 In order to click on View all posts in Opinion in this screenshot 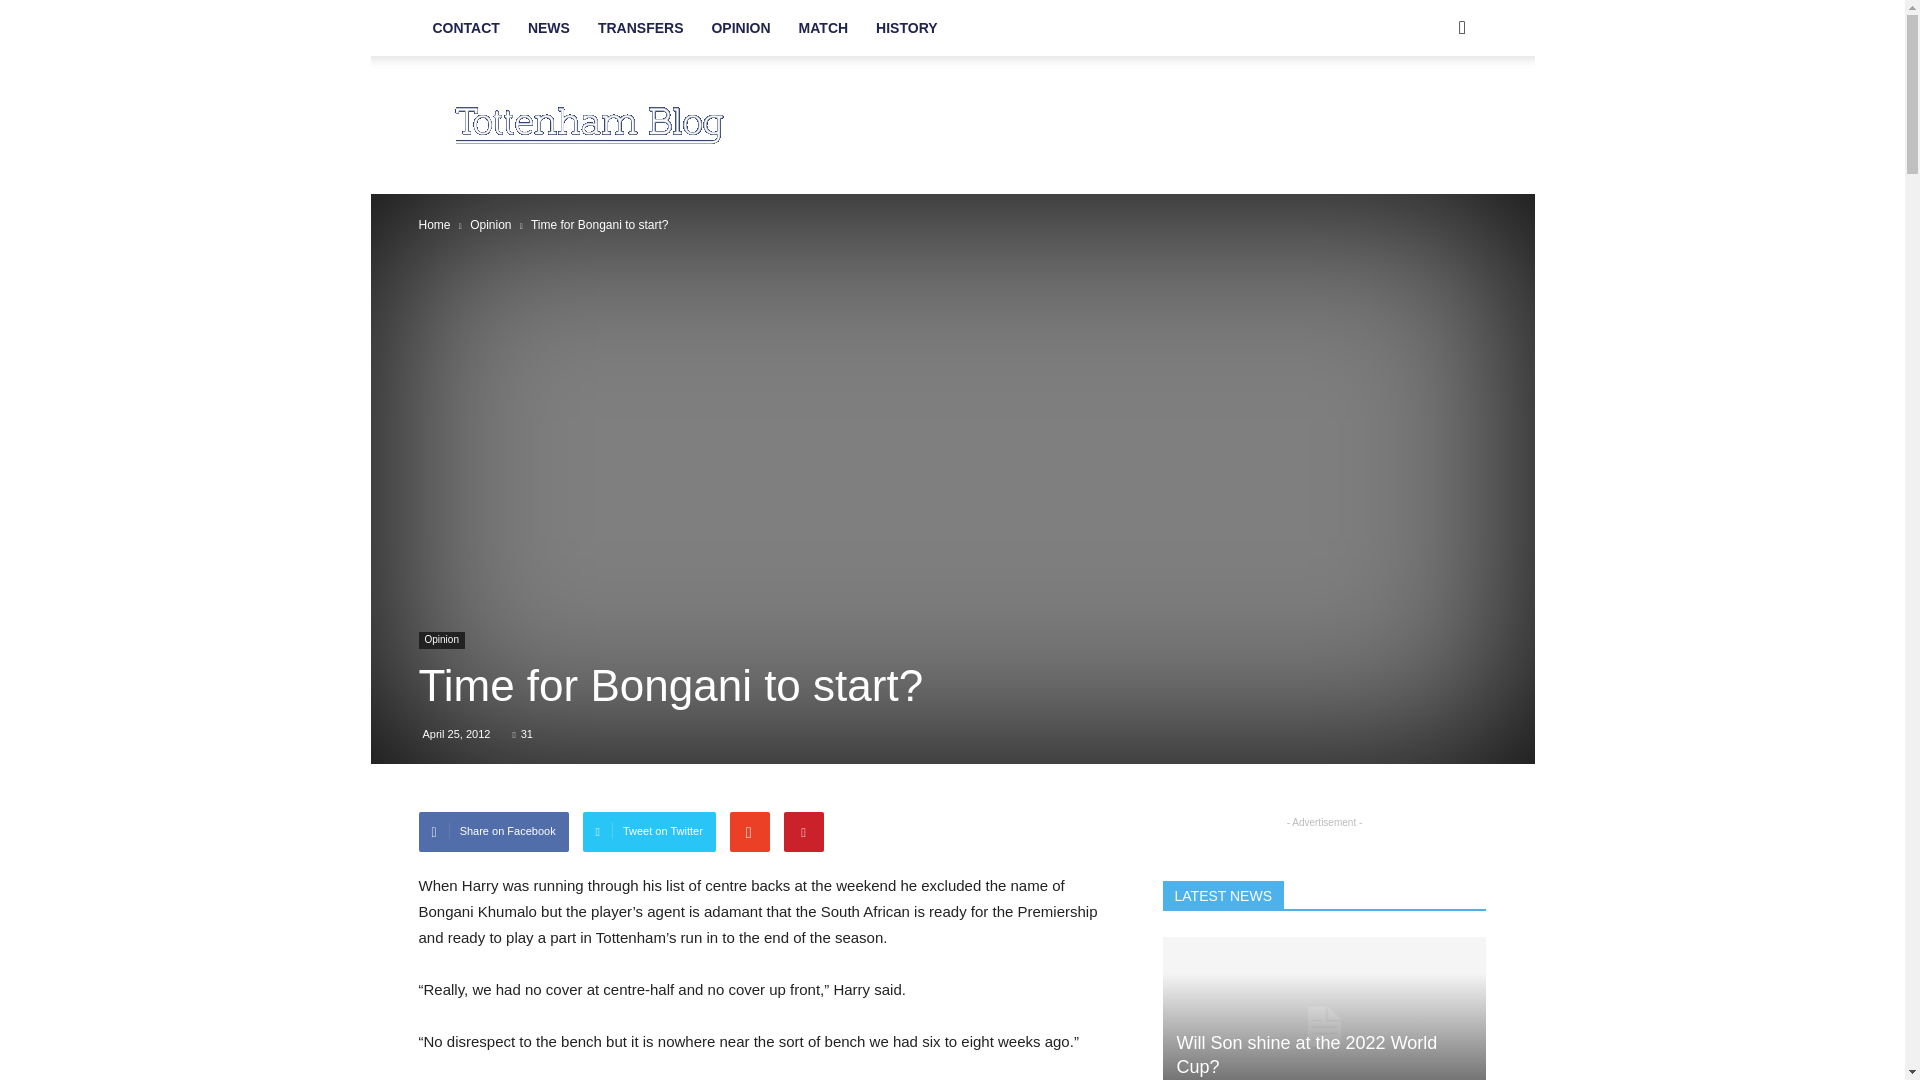, I will do `click(490, 225)`.